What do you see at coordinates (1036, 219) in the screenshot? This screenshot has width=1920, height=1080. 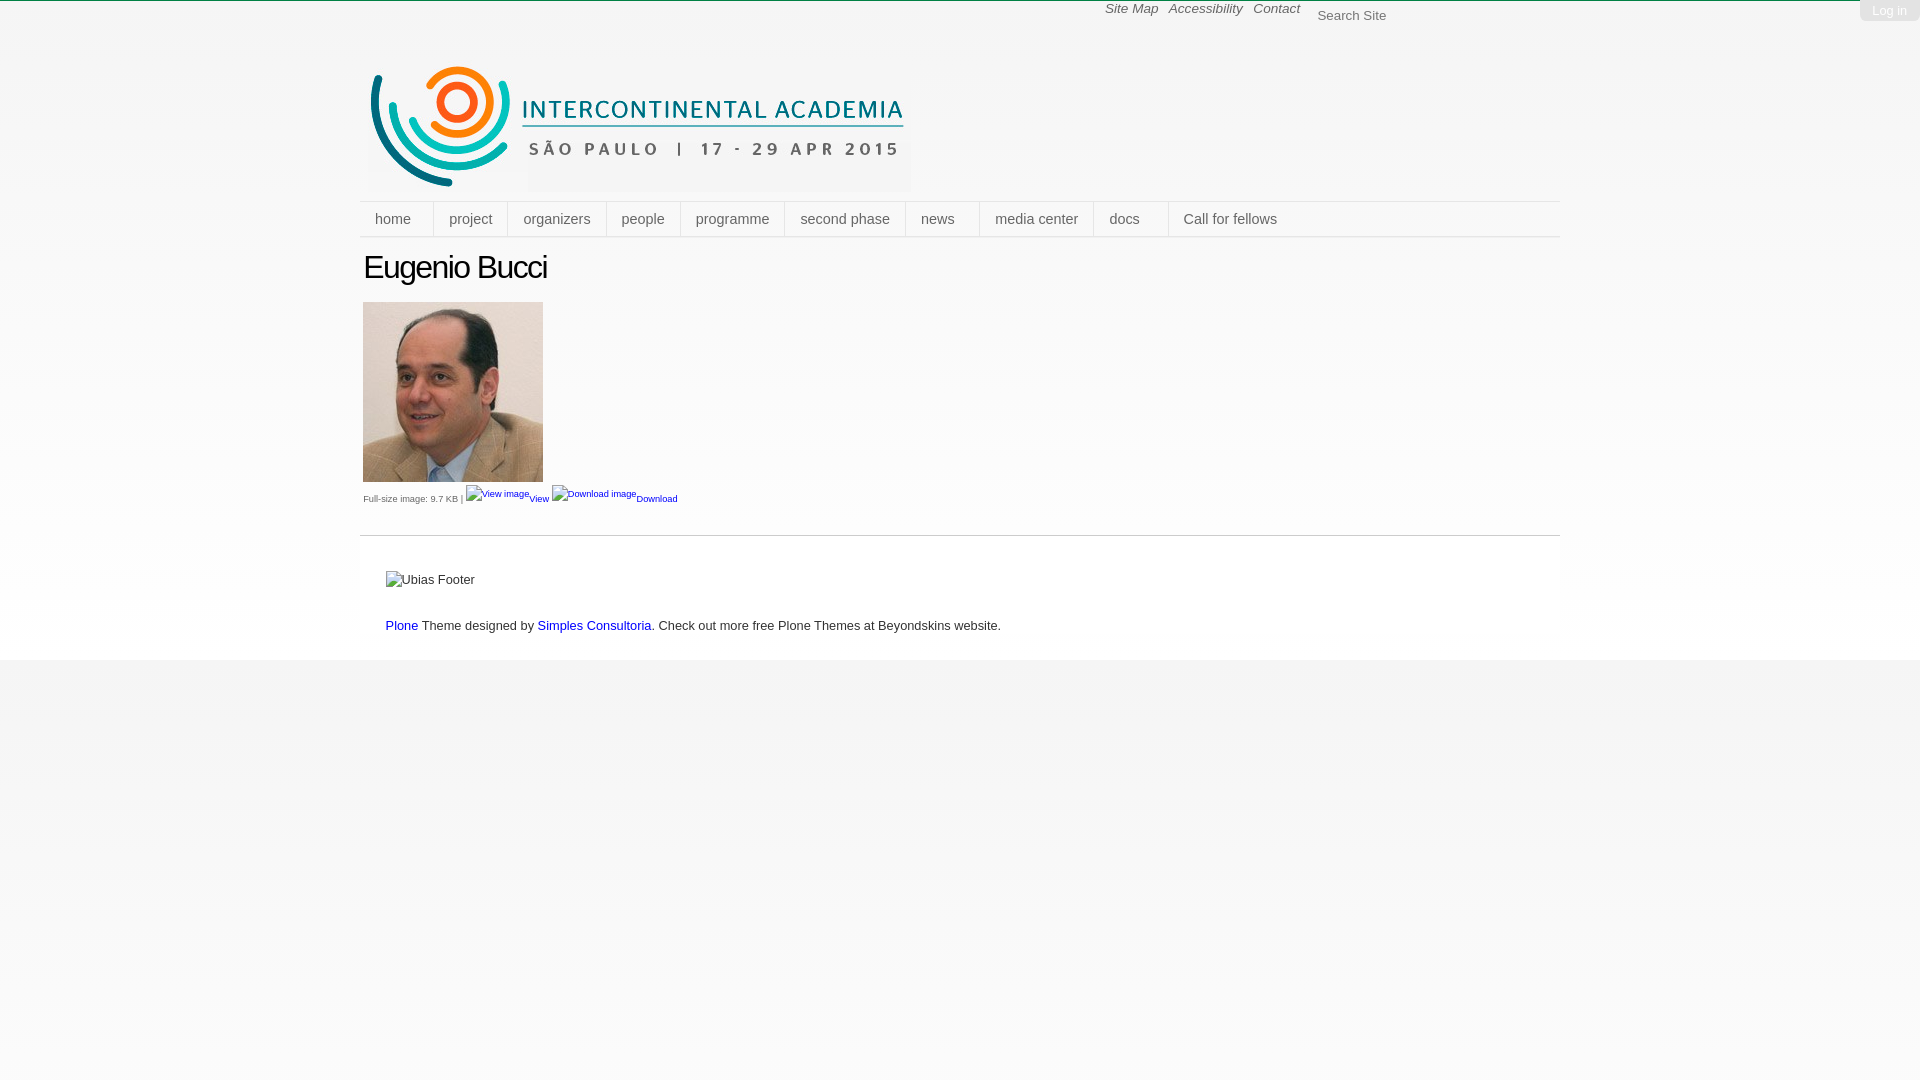 I see `media center` at bounding box center [1036, 219].